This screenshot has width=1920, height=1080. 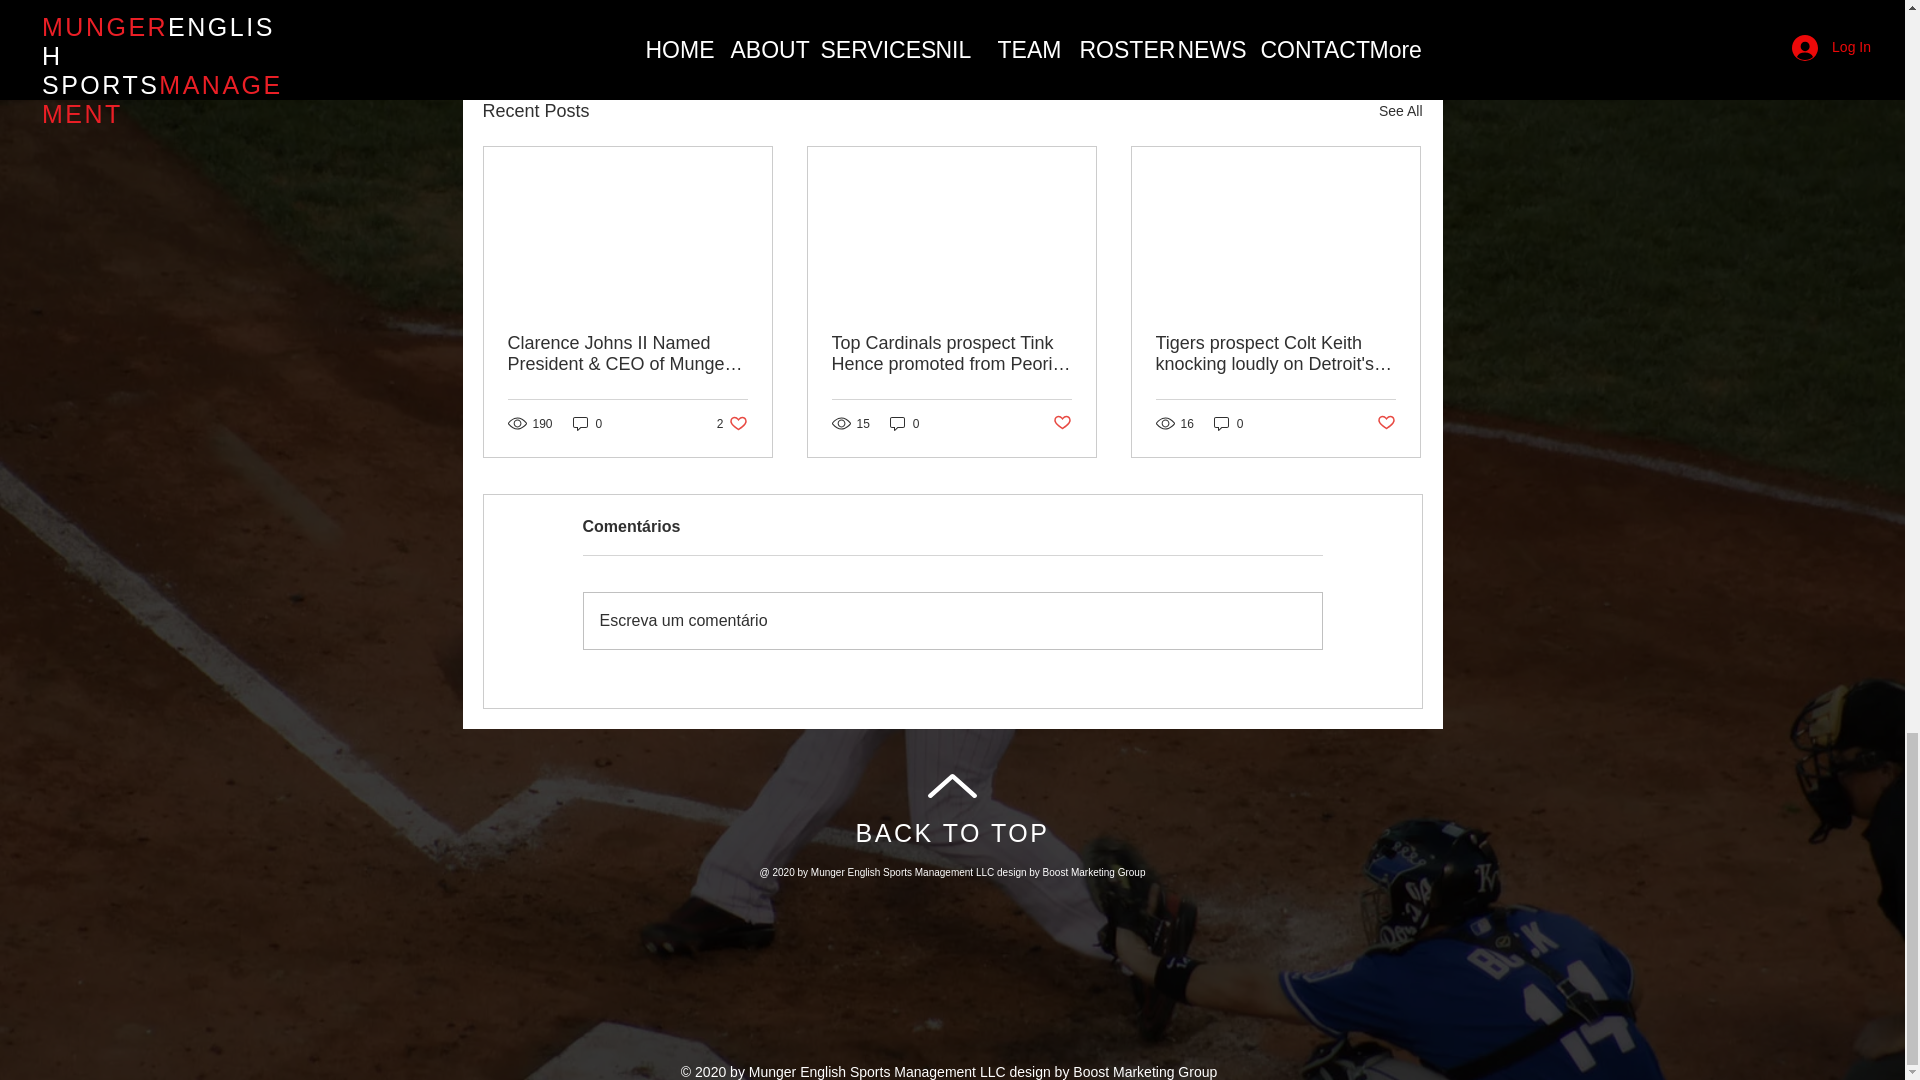 I want to click on 0, so click(x=587, y=423).